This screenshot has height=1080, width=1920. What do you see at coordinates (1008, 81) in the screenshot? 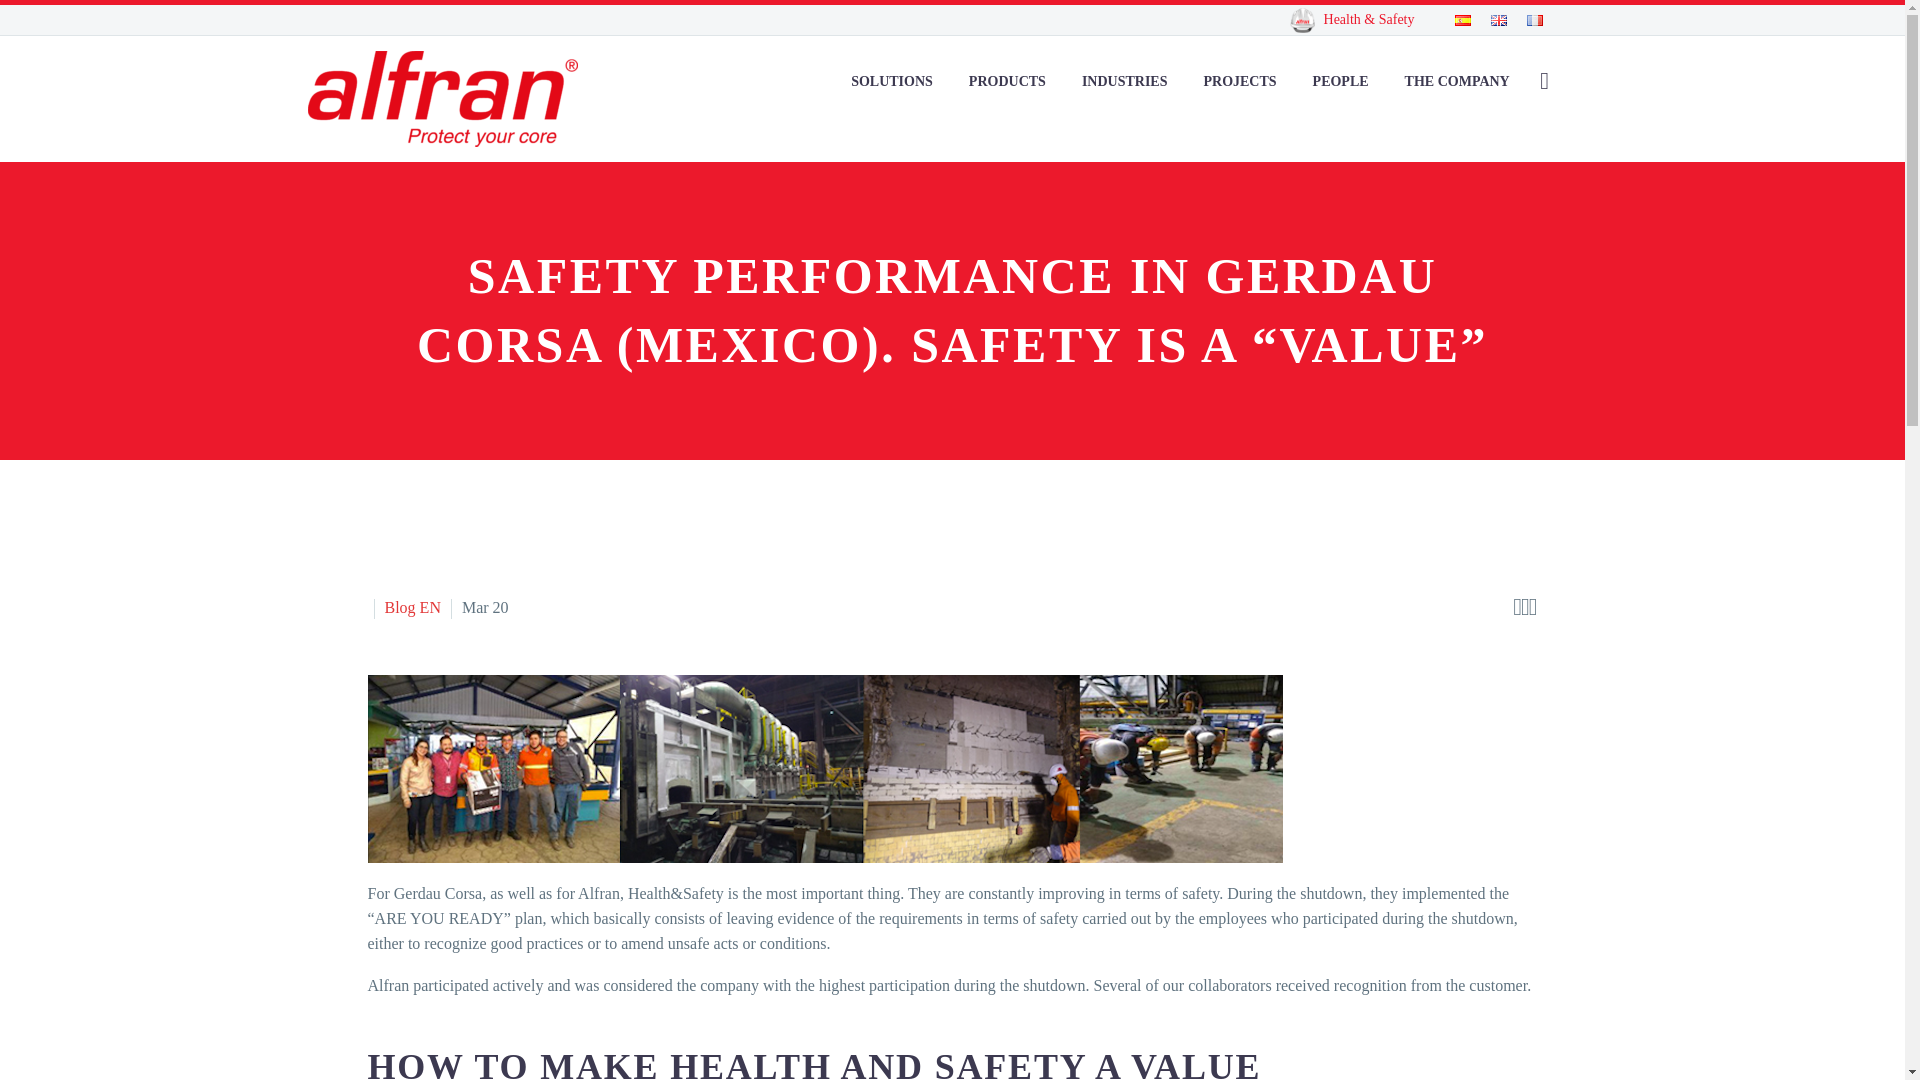
I see `PRODUCTS` at bounding box center [1008, 81].